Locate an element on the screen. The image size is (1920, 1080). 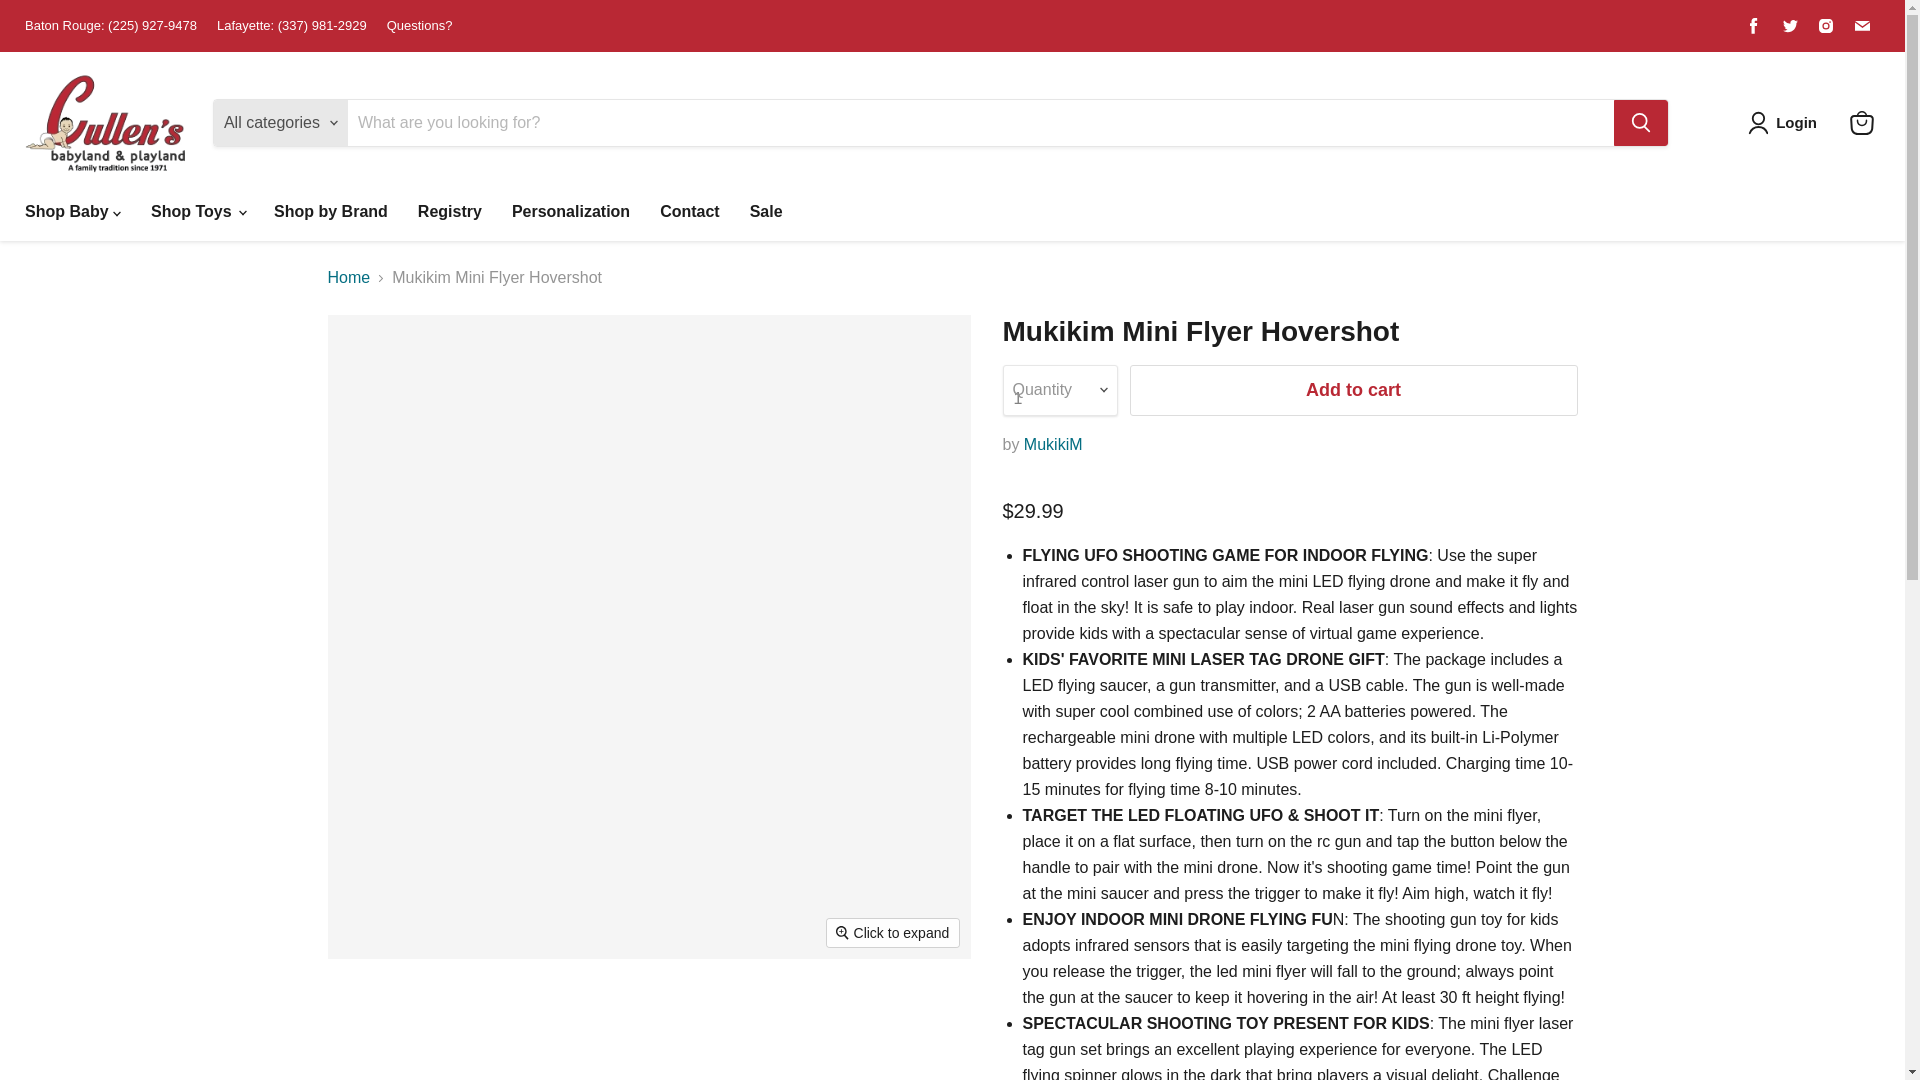
Twitter is located at coordinates (1790, 25).